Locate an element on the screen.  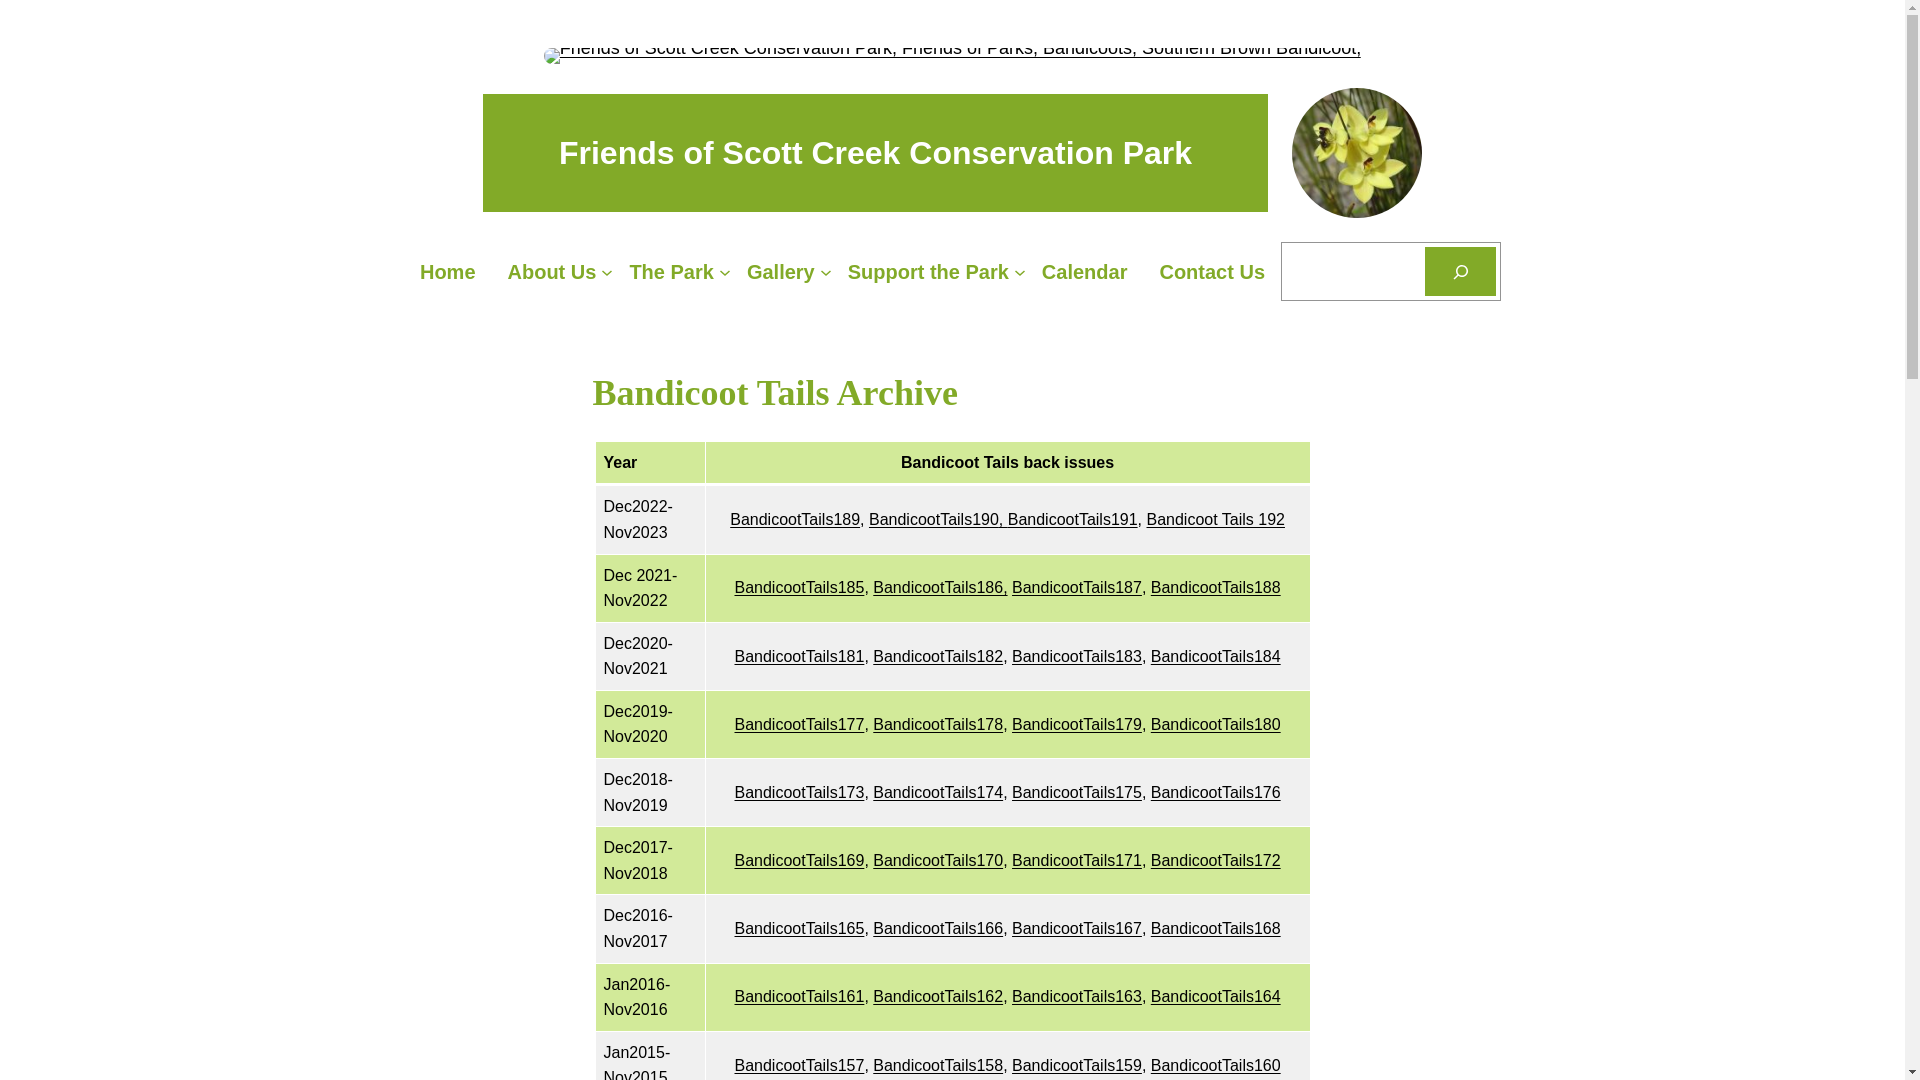
BandicootTails179 is located at coordinates (1077, 724).